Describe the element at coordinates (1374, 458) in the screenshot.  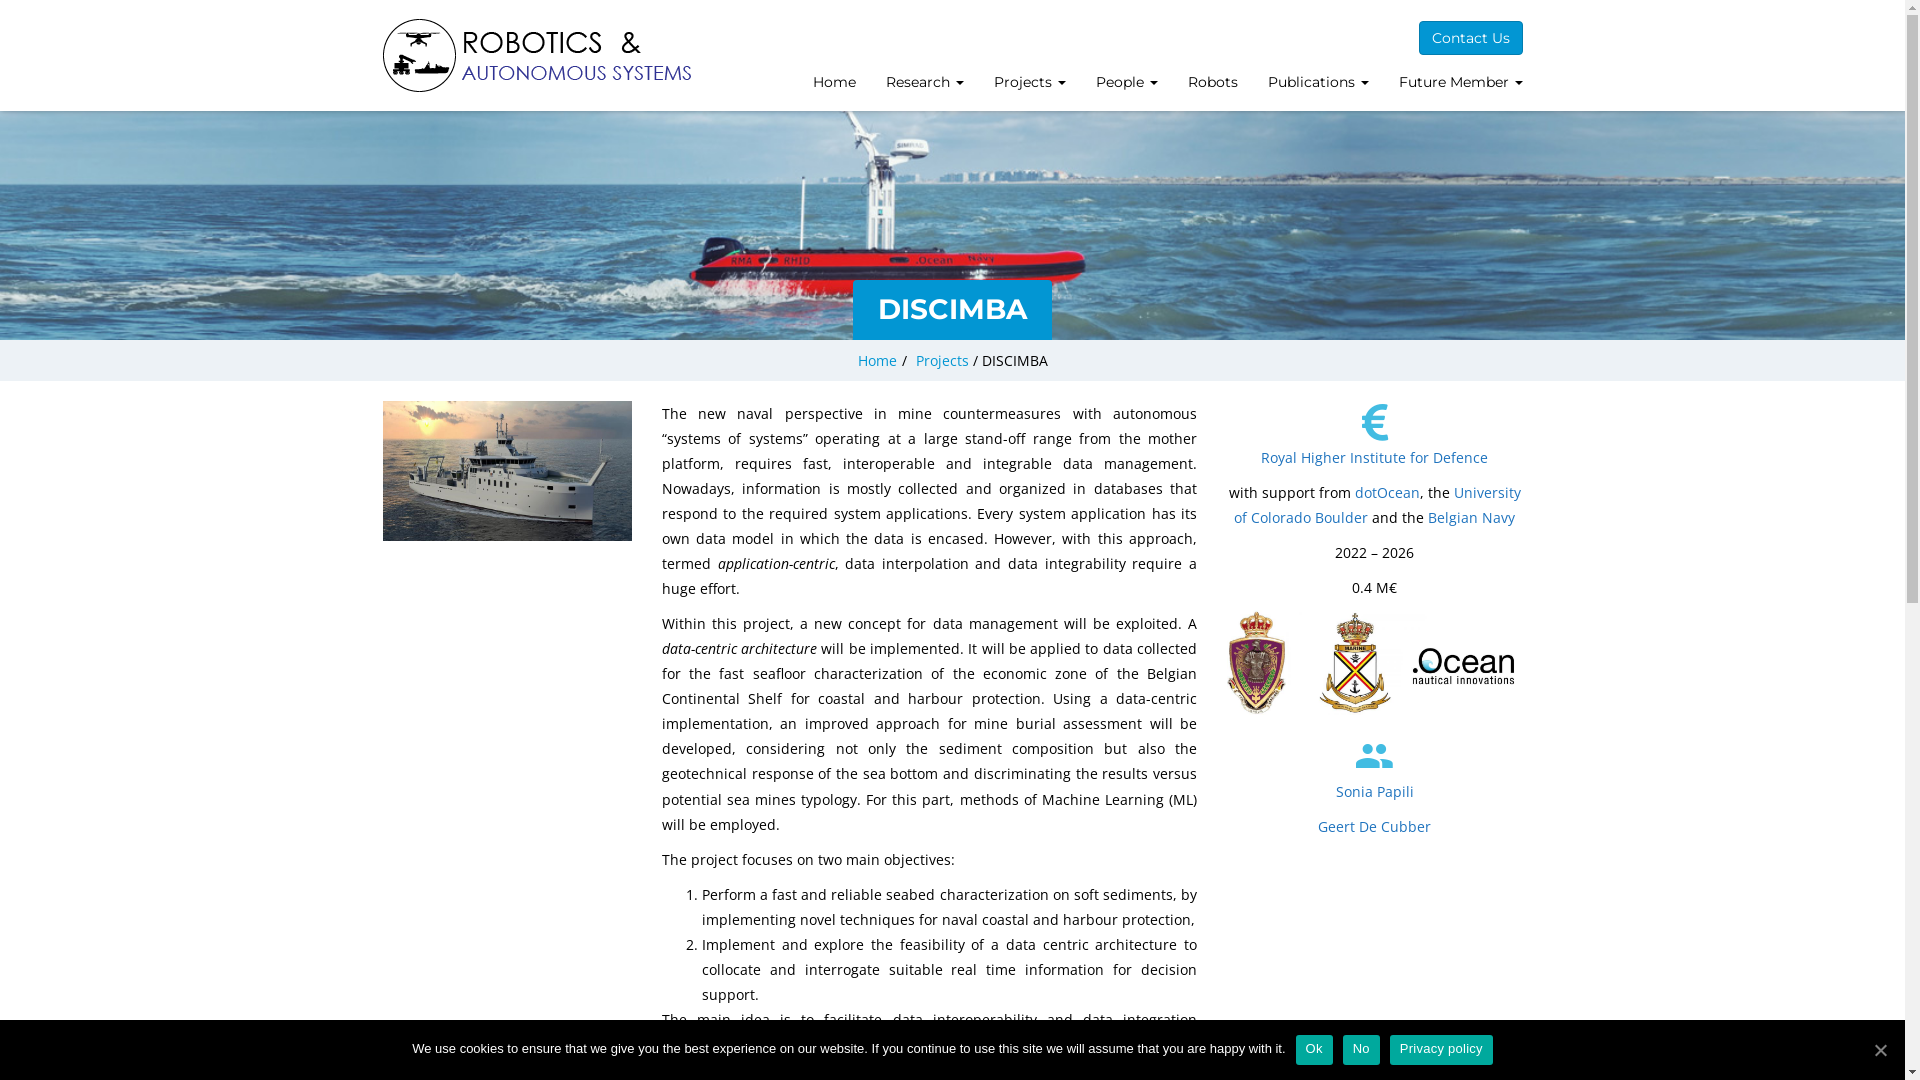
I see `Royal Higher Institute for Defence` at that location.